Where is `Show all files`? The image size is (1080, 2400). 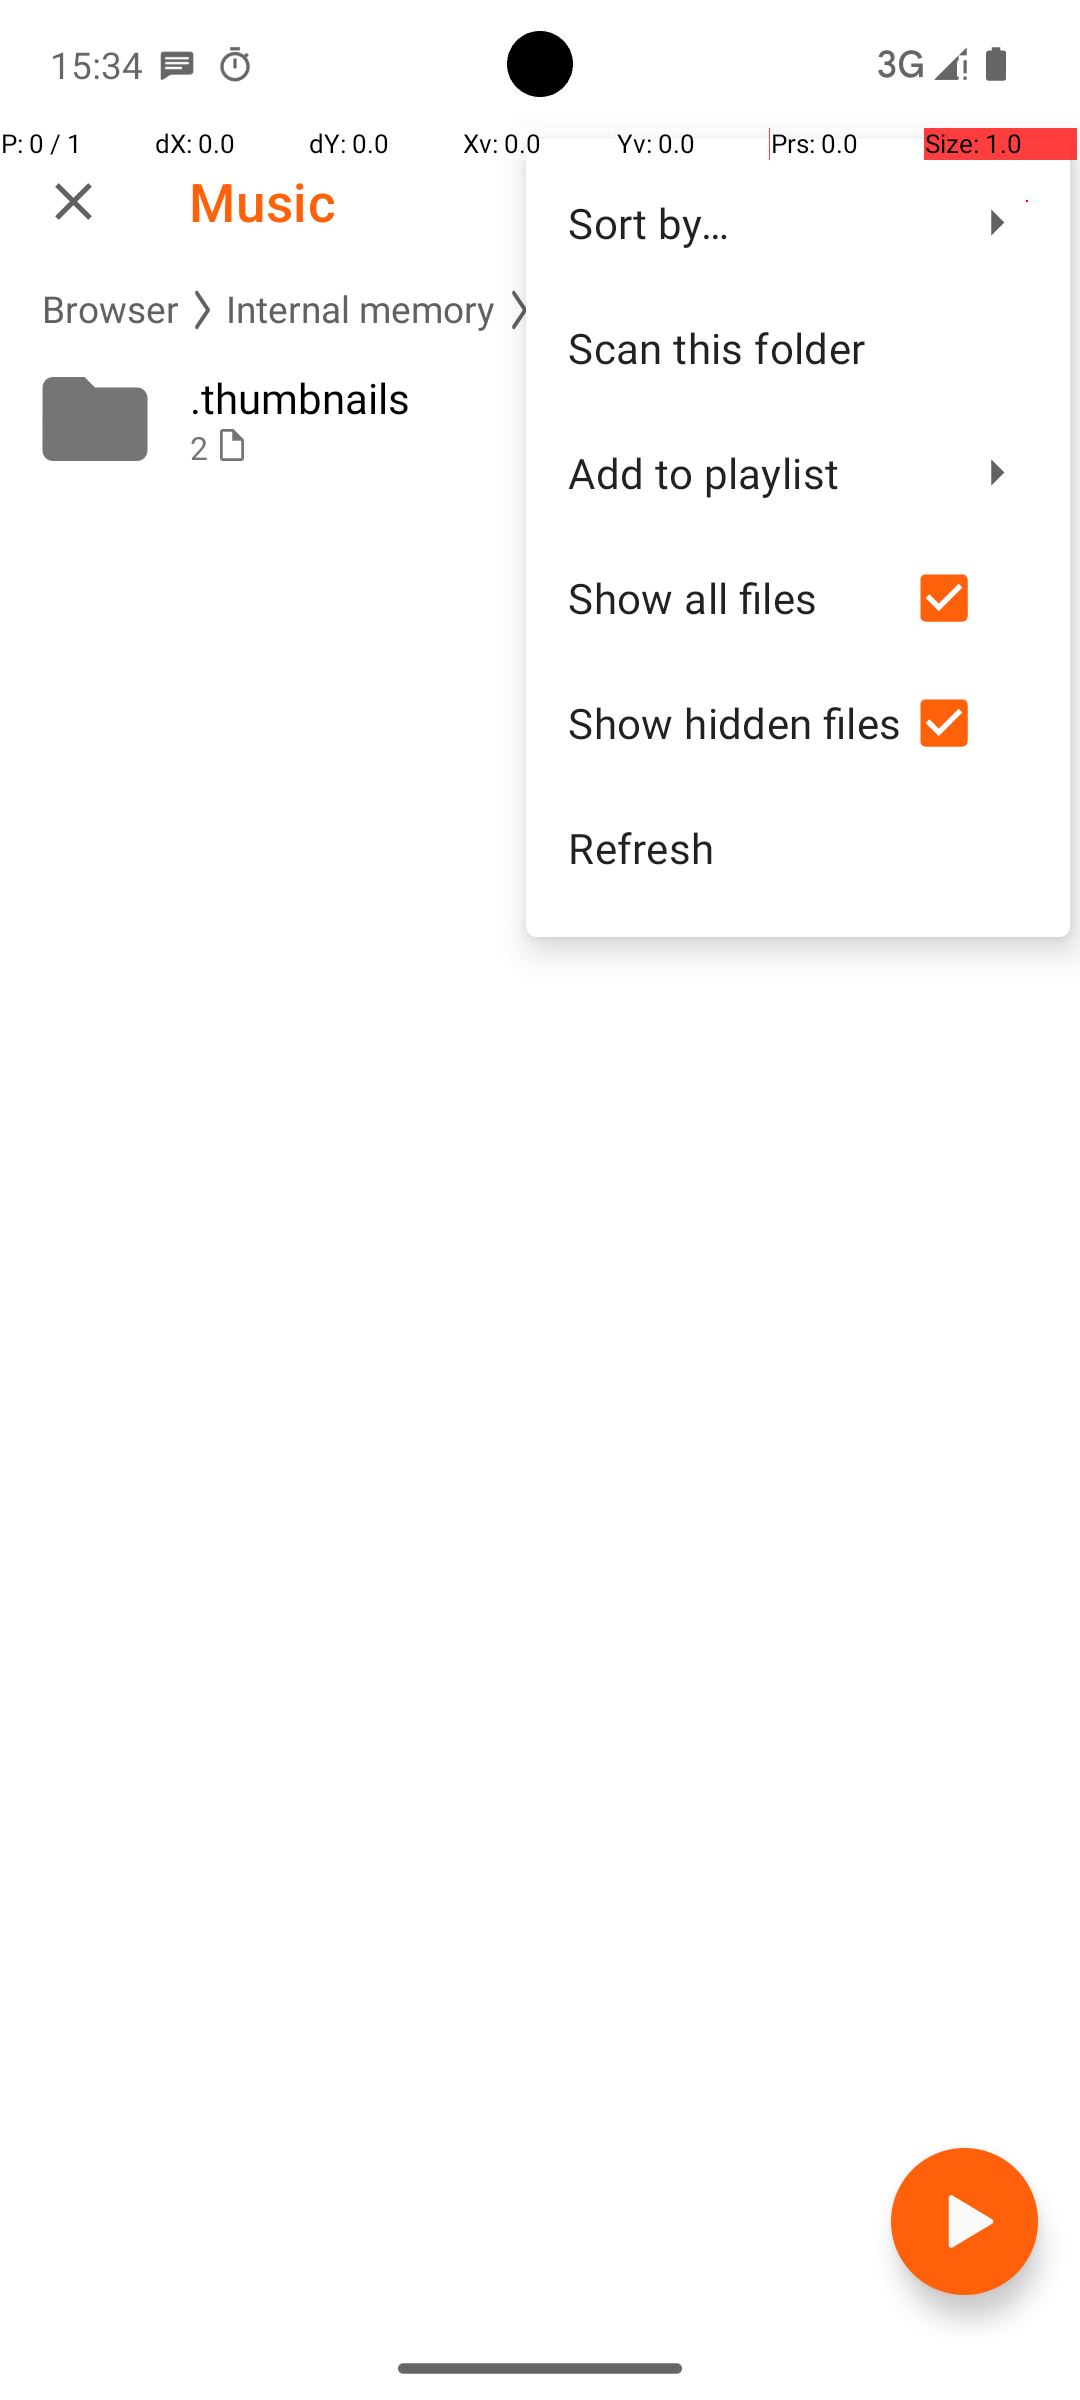 Show all files is located at coordinates (735, 597).